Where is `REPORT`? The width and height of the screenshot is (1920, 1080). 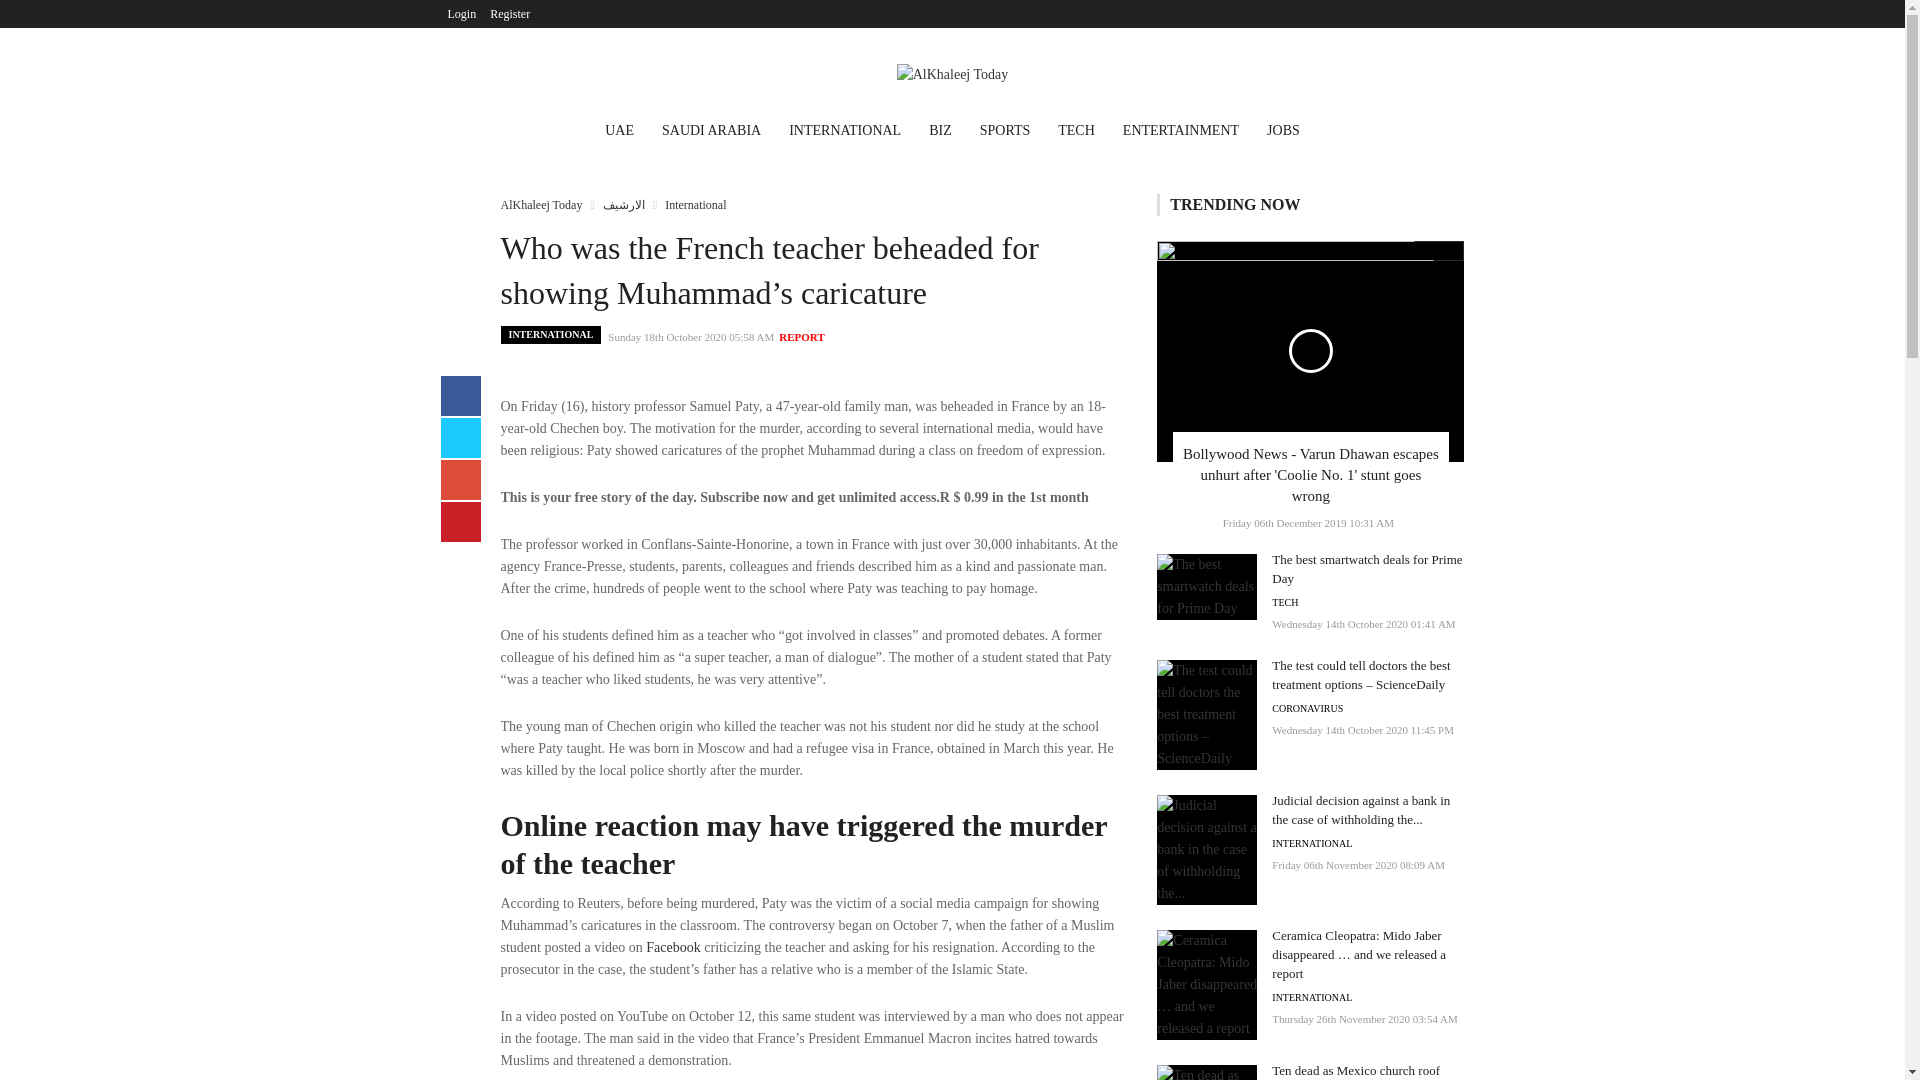
REPORT is located at coordinates (801, 336).